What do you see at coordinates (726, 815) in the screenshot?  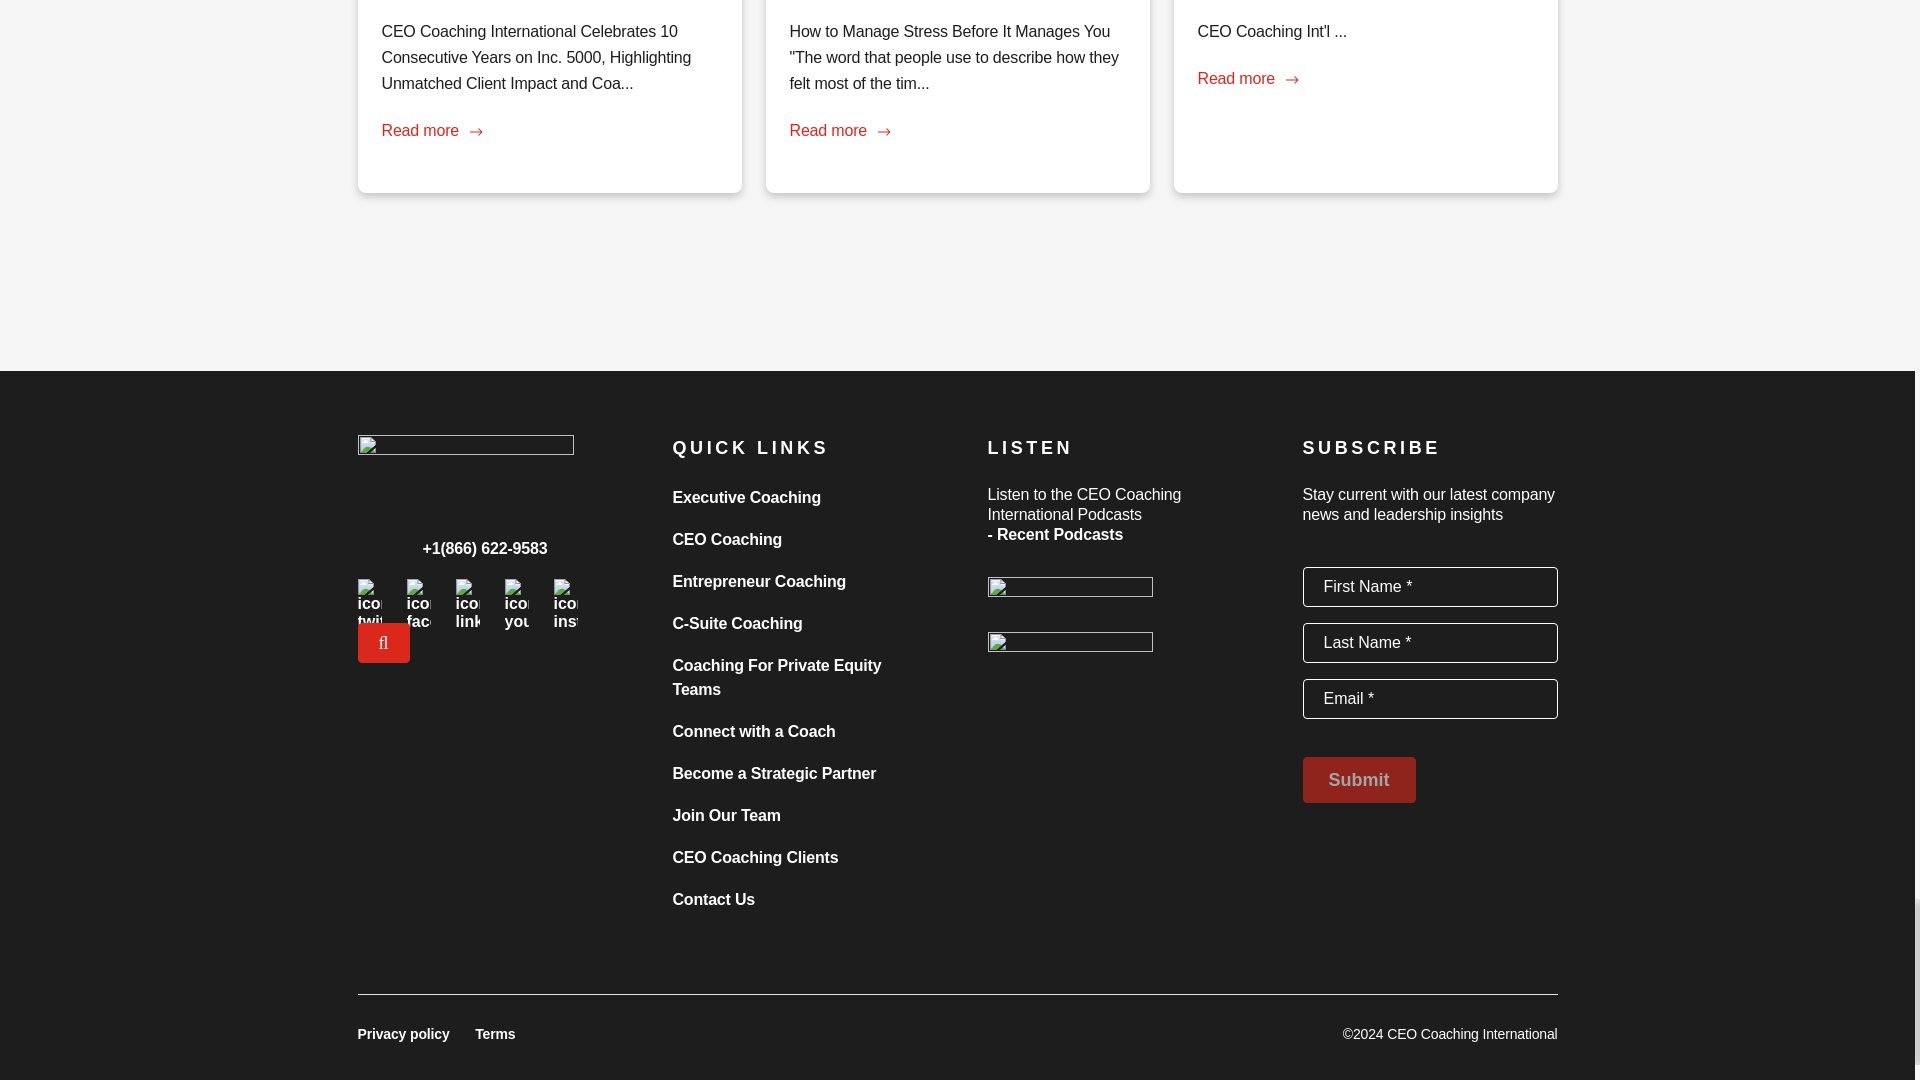 I see `Join Our Team` at bounding box center [726, 815].